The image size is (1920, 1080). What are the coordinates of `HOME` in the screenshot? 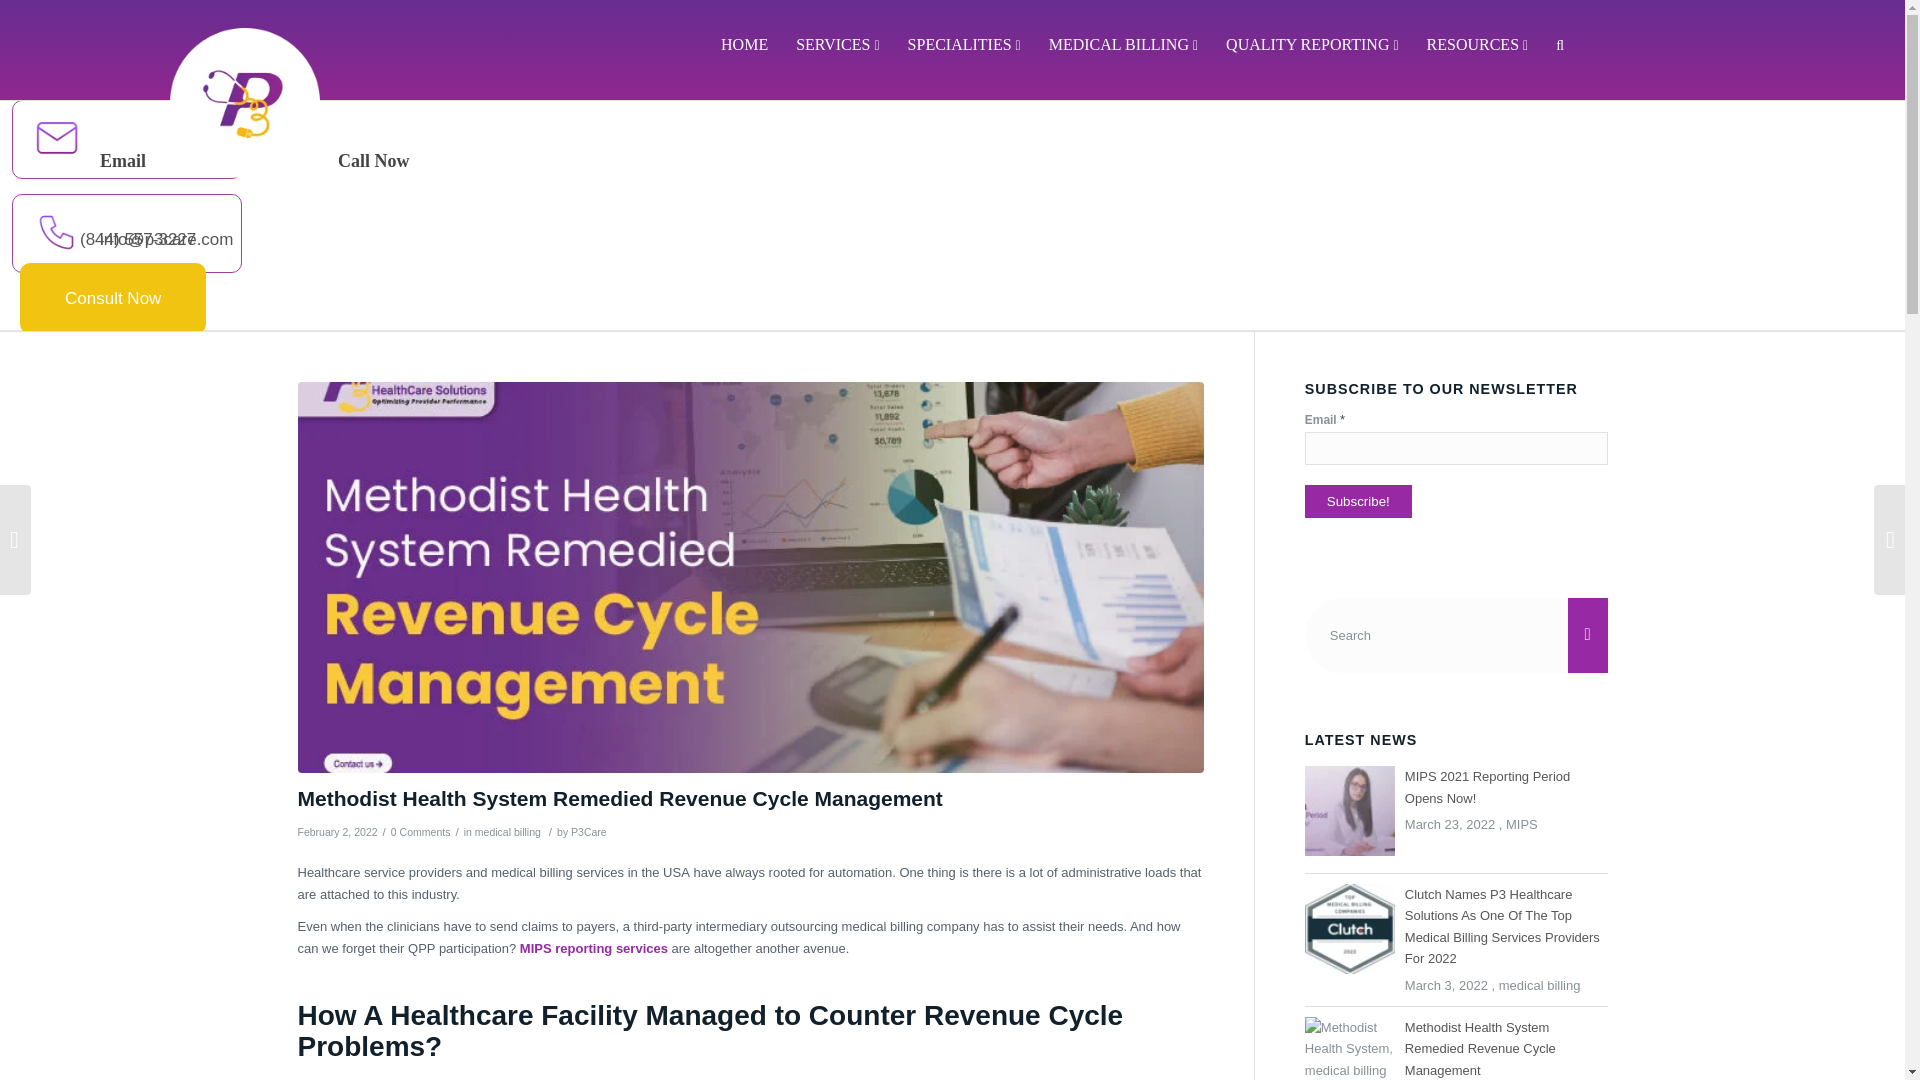 It's located at (744, 45).